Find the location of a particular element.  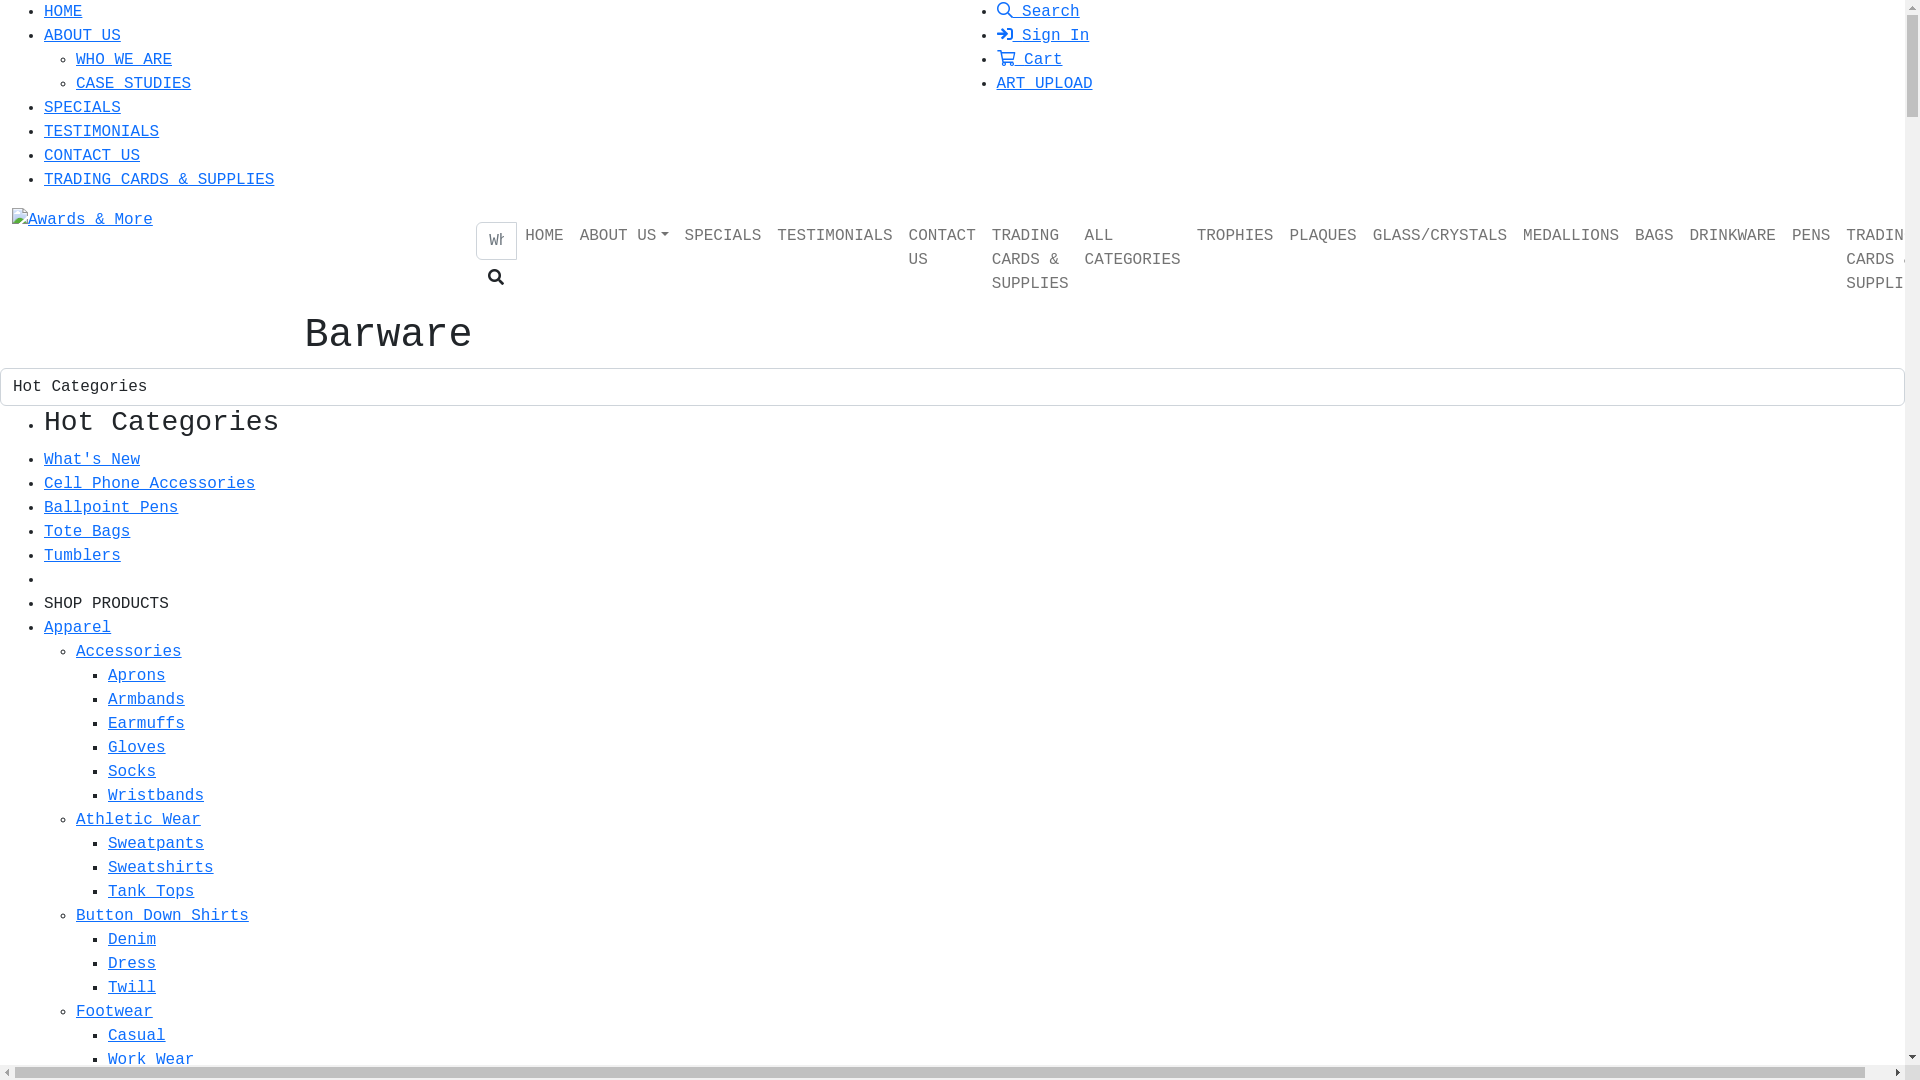

Sweatpants is located at coordinates (156, 844).